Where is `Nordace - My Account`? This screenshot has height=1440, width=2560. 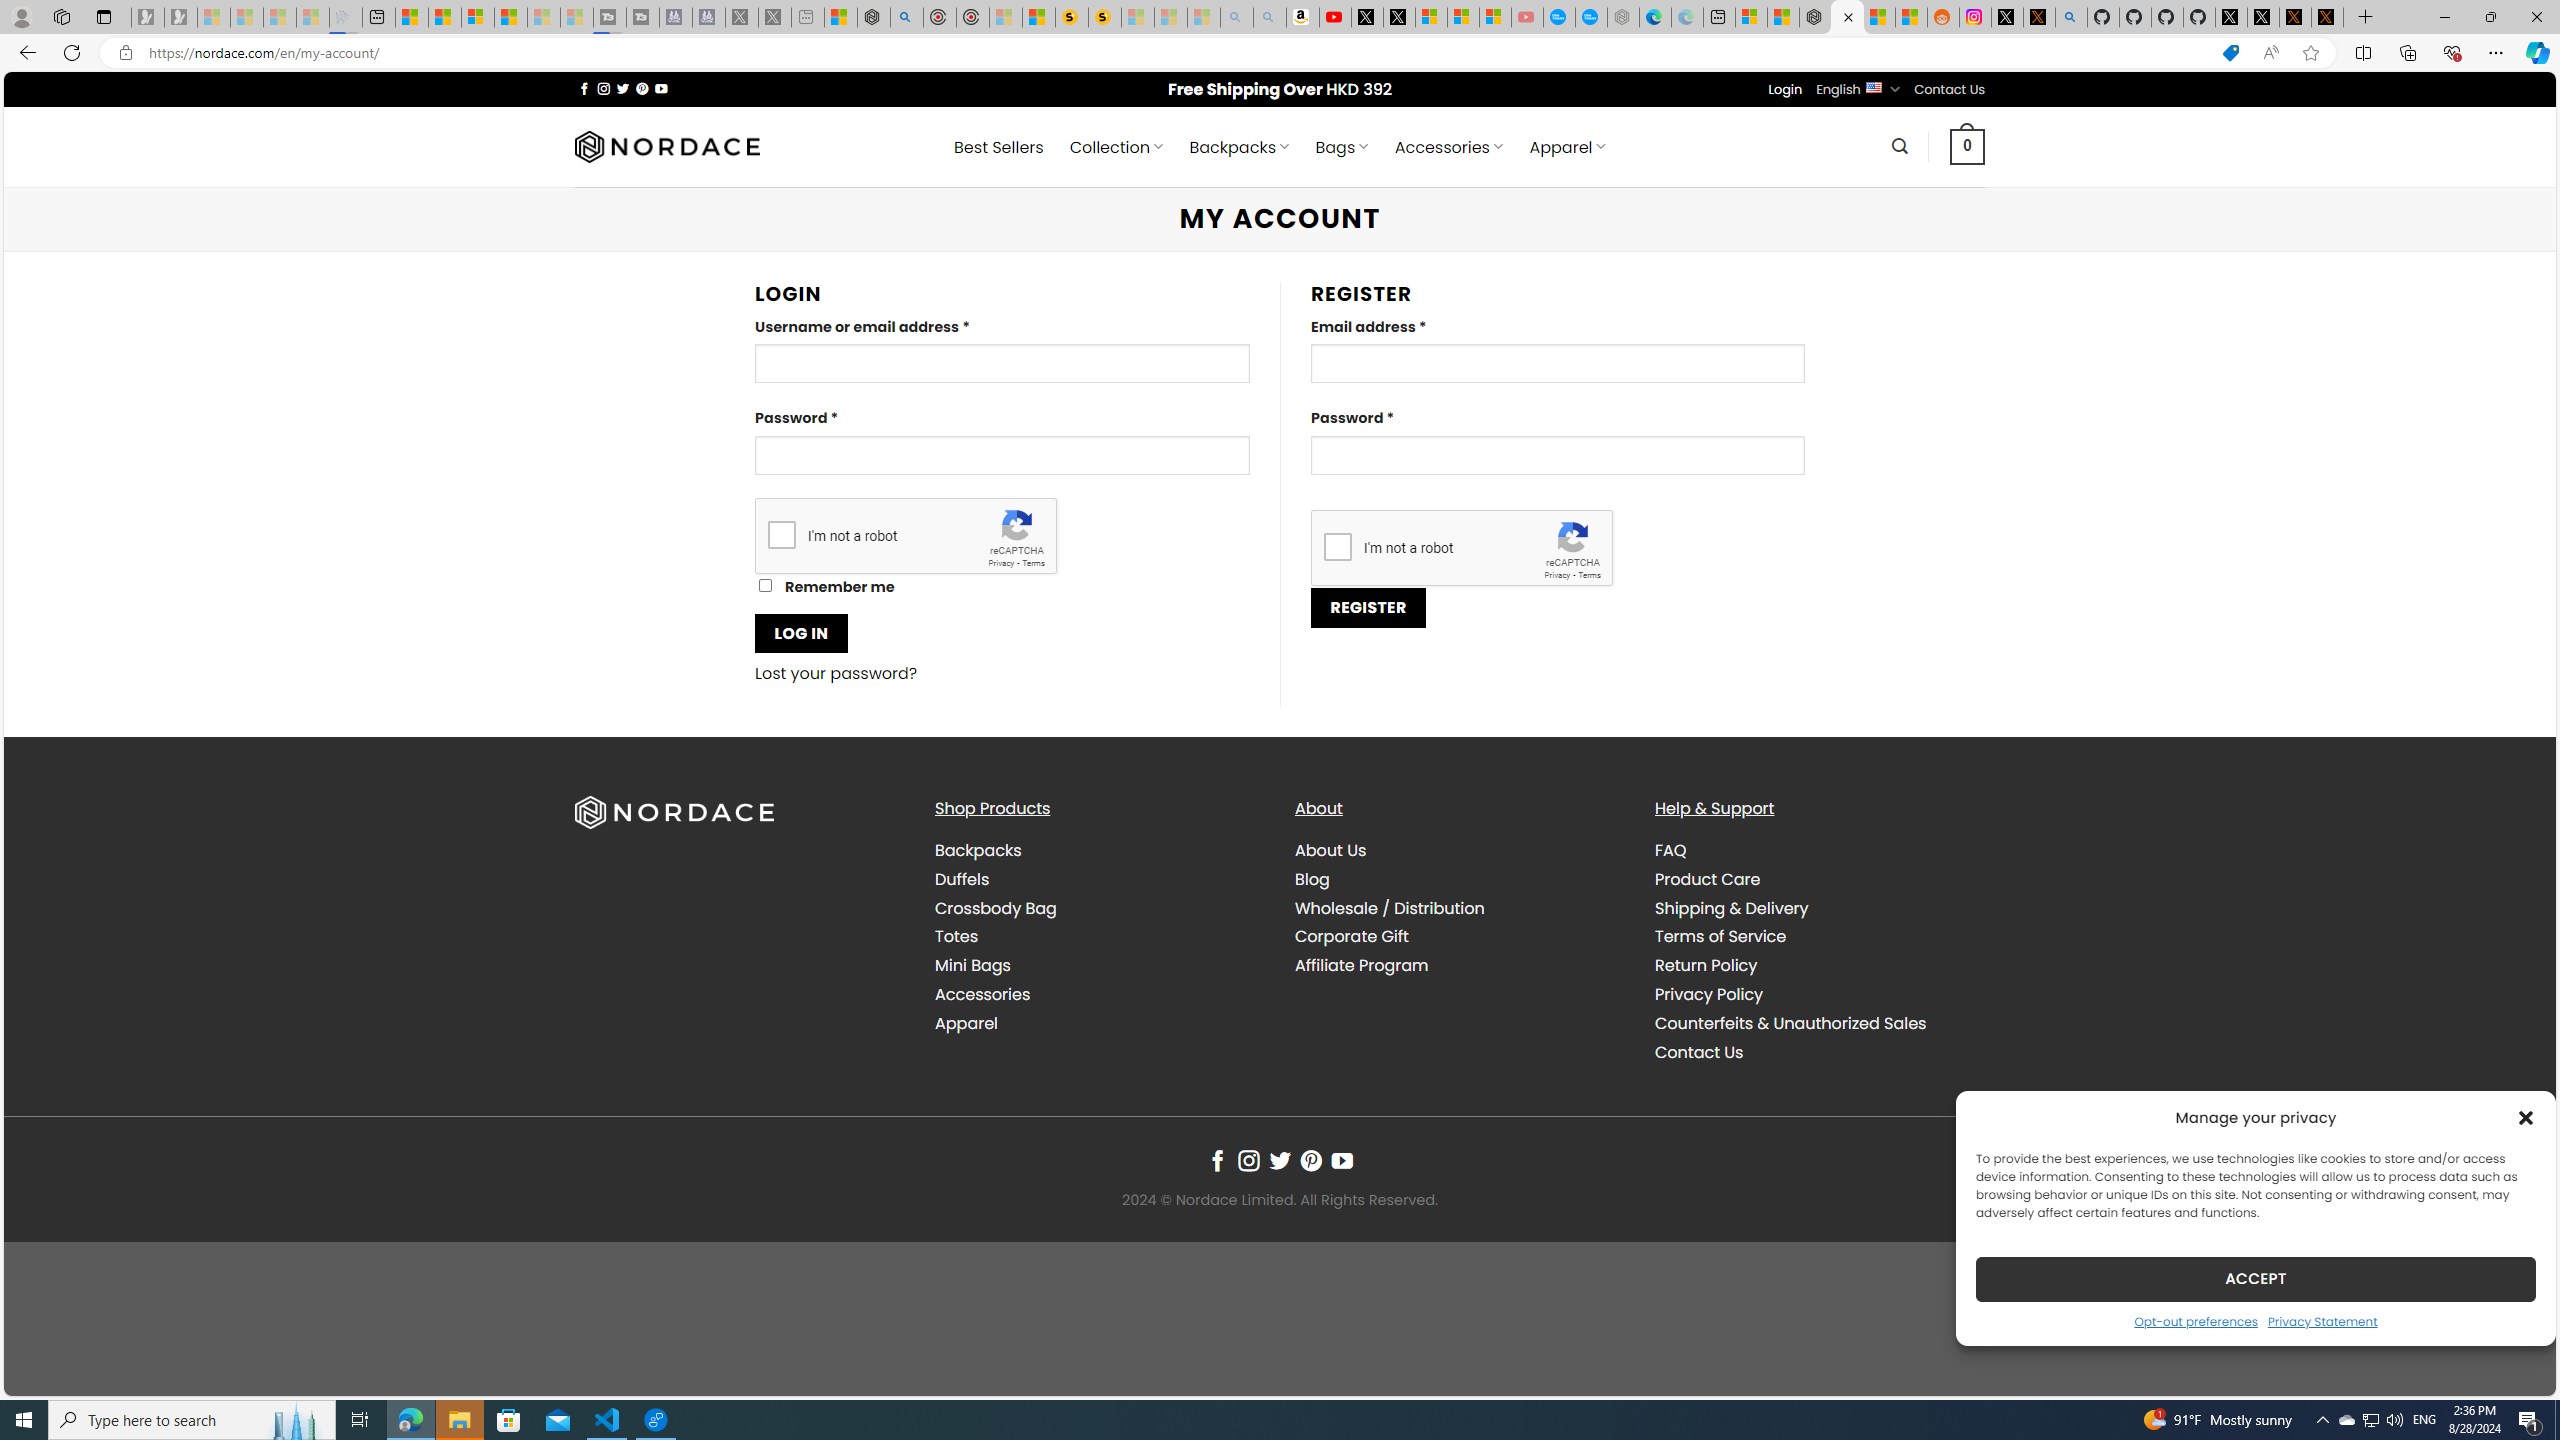 Nordace - My Account is located at coordinates (1846, 17).